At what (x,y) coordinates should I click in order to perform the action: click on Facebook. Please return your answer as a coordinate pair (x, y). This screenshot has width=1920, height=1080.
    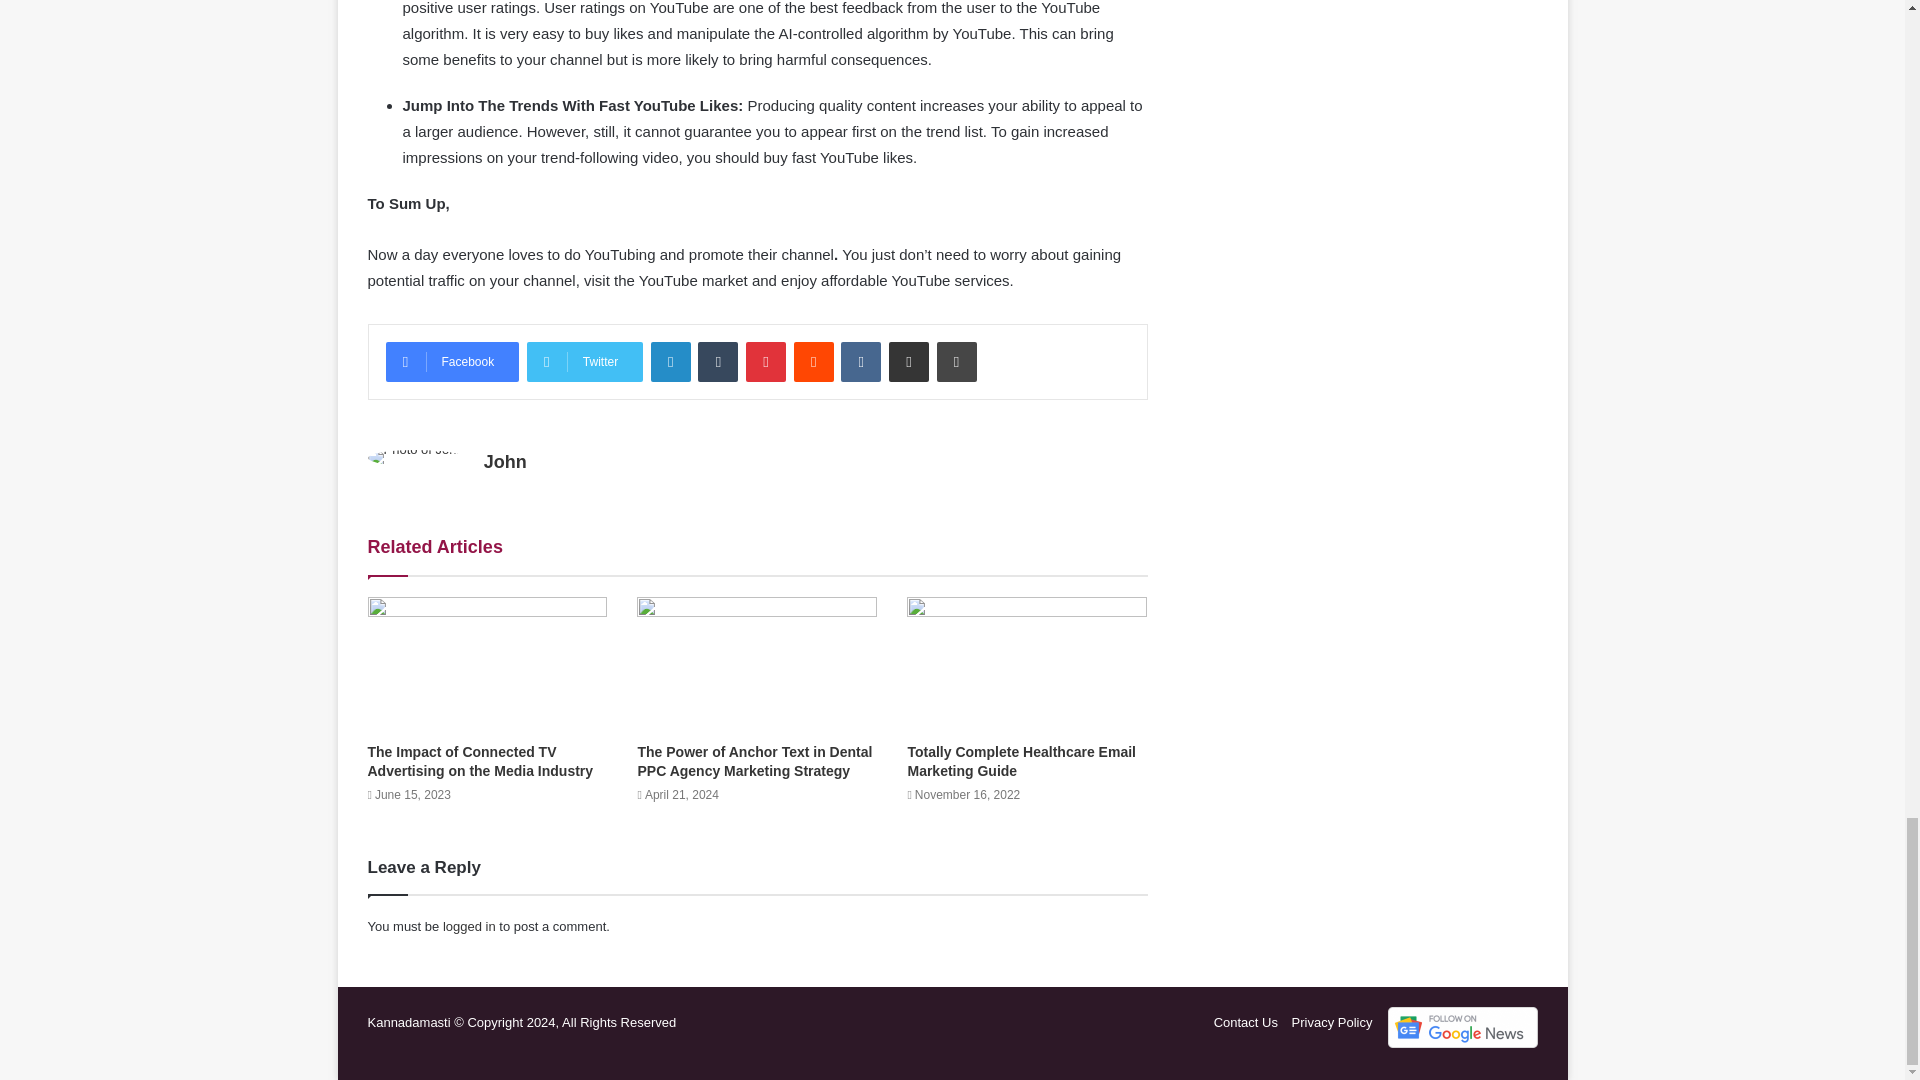
    Looking at the image, I should click on (452, 362).